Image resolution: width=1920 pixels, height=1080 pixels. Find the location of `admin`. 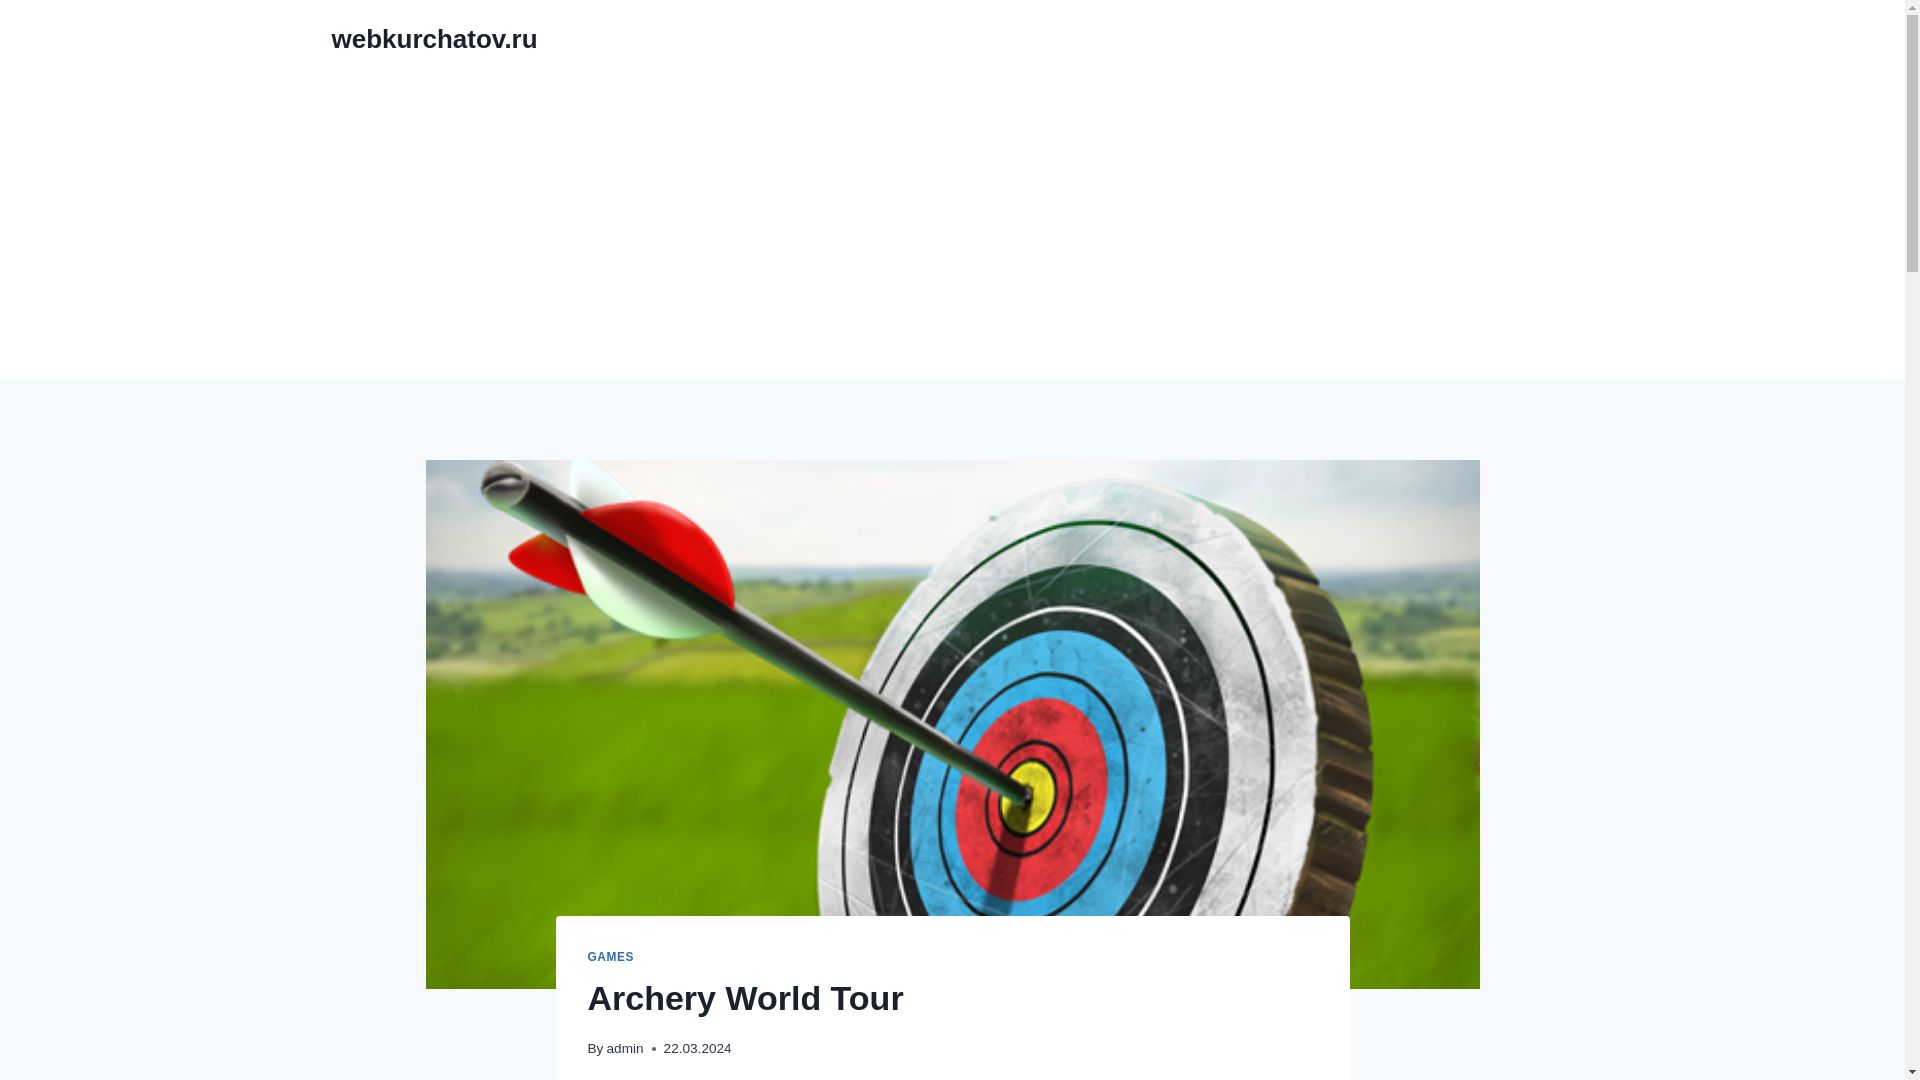

admin is located at coordinates (624, 1048).